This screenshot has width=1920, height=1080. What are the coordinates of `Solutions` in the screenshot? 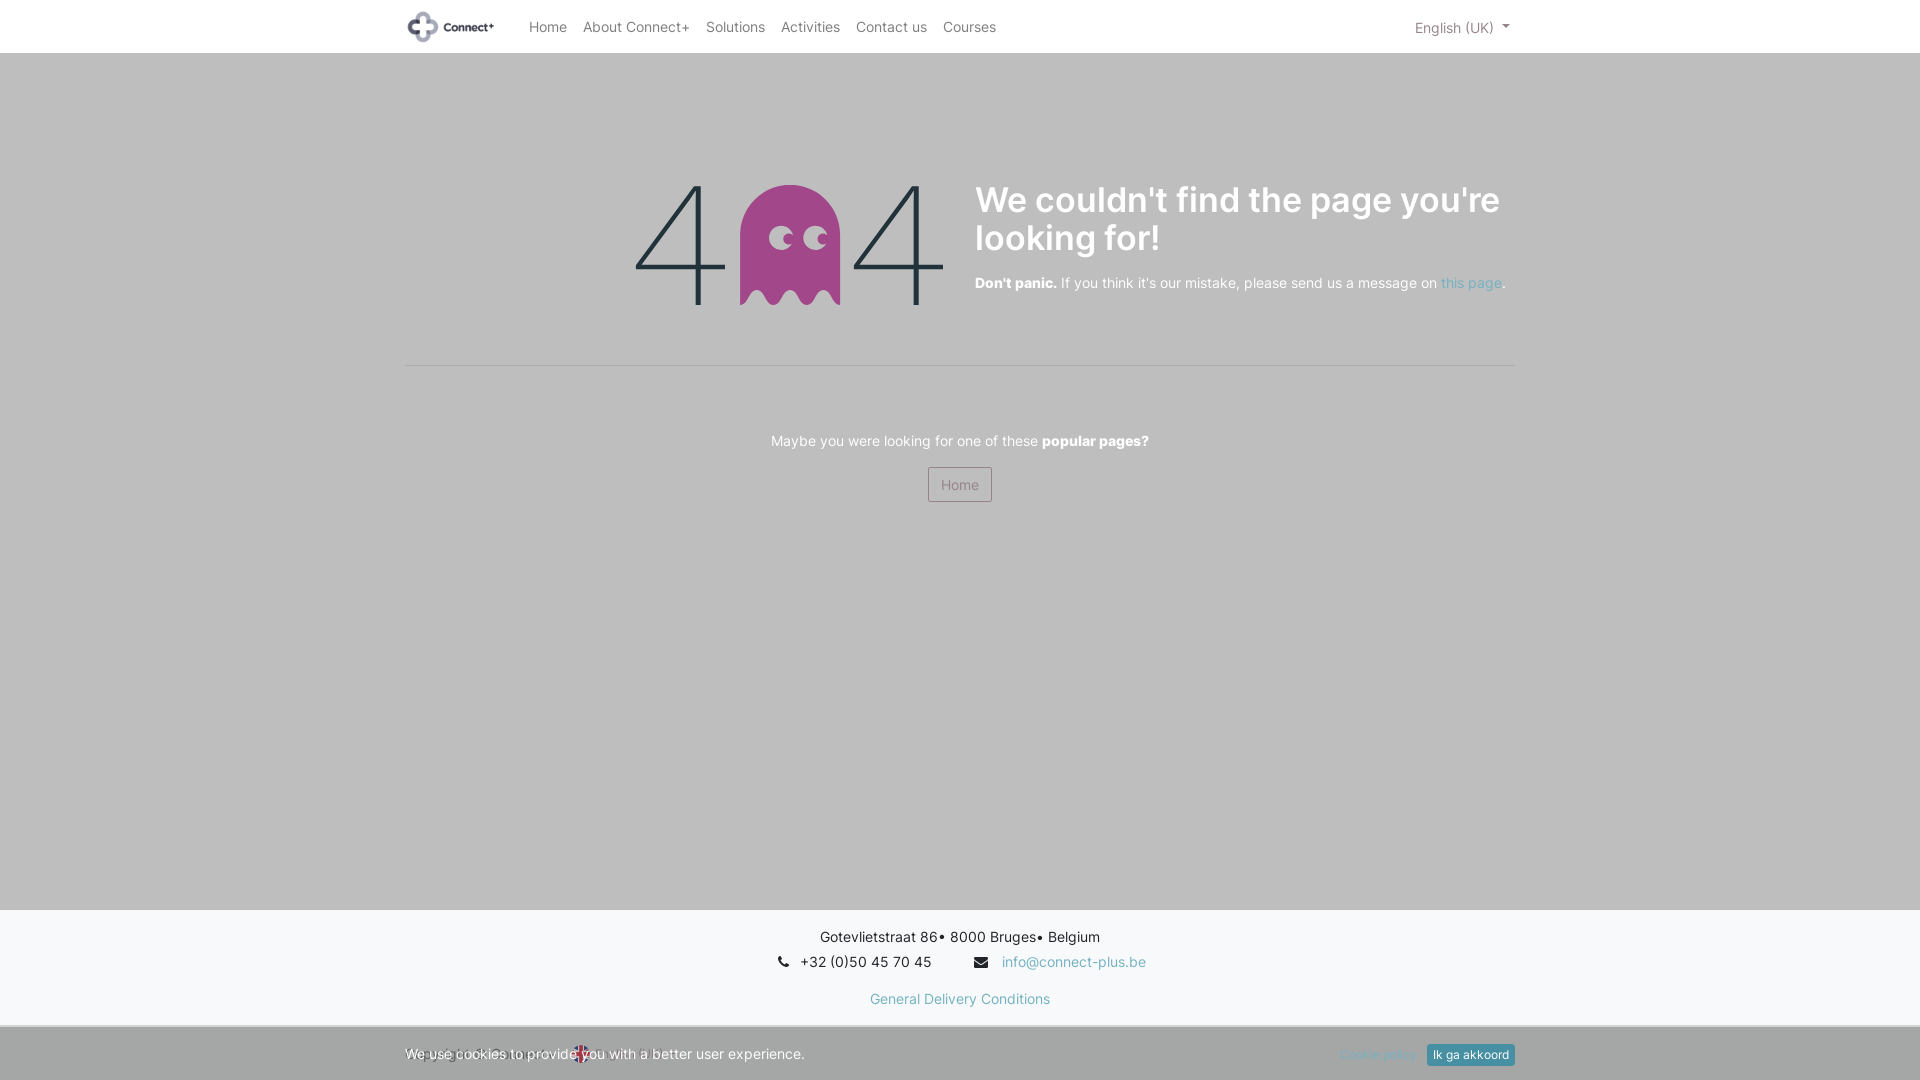 It's located at (736, 26).